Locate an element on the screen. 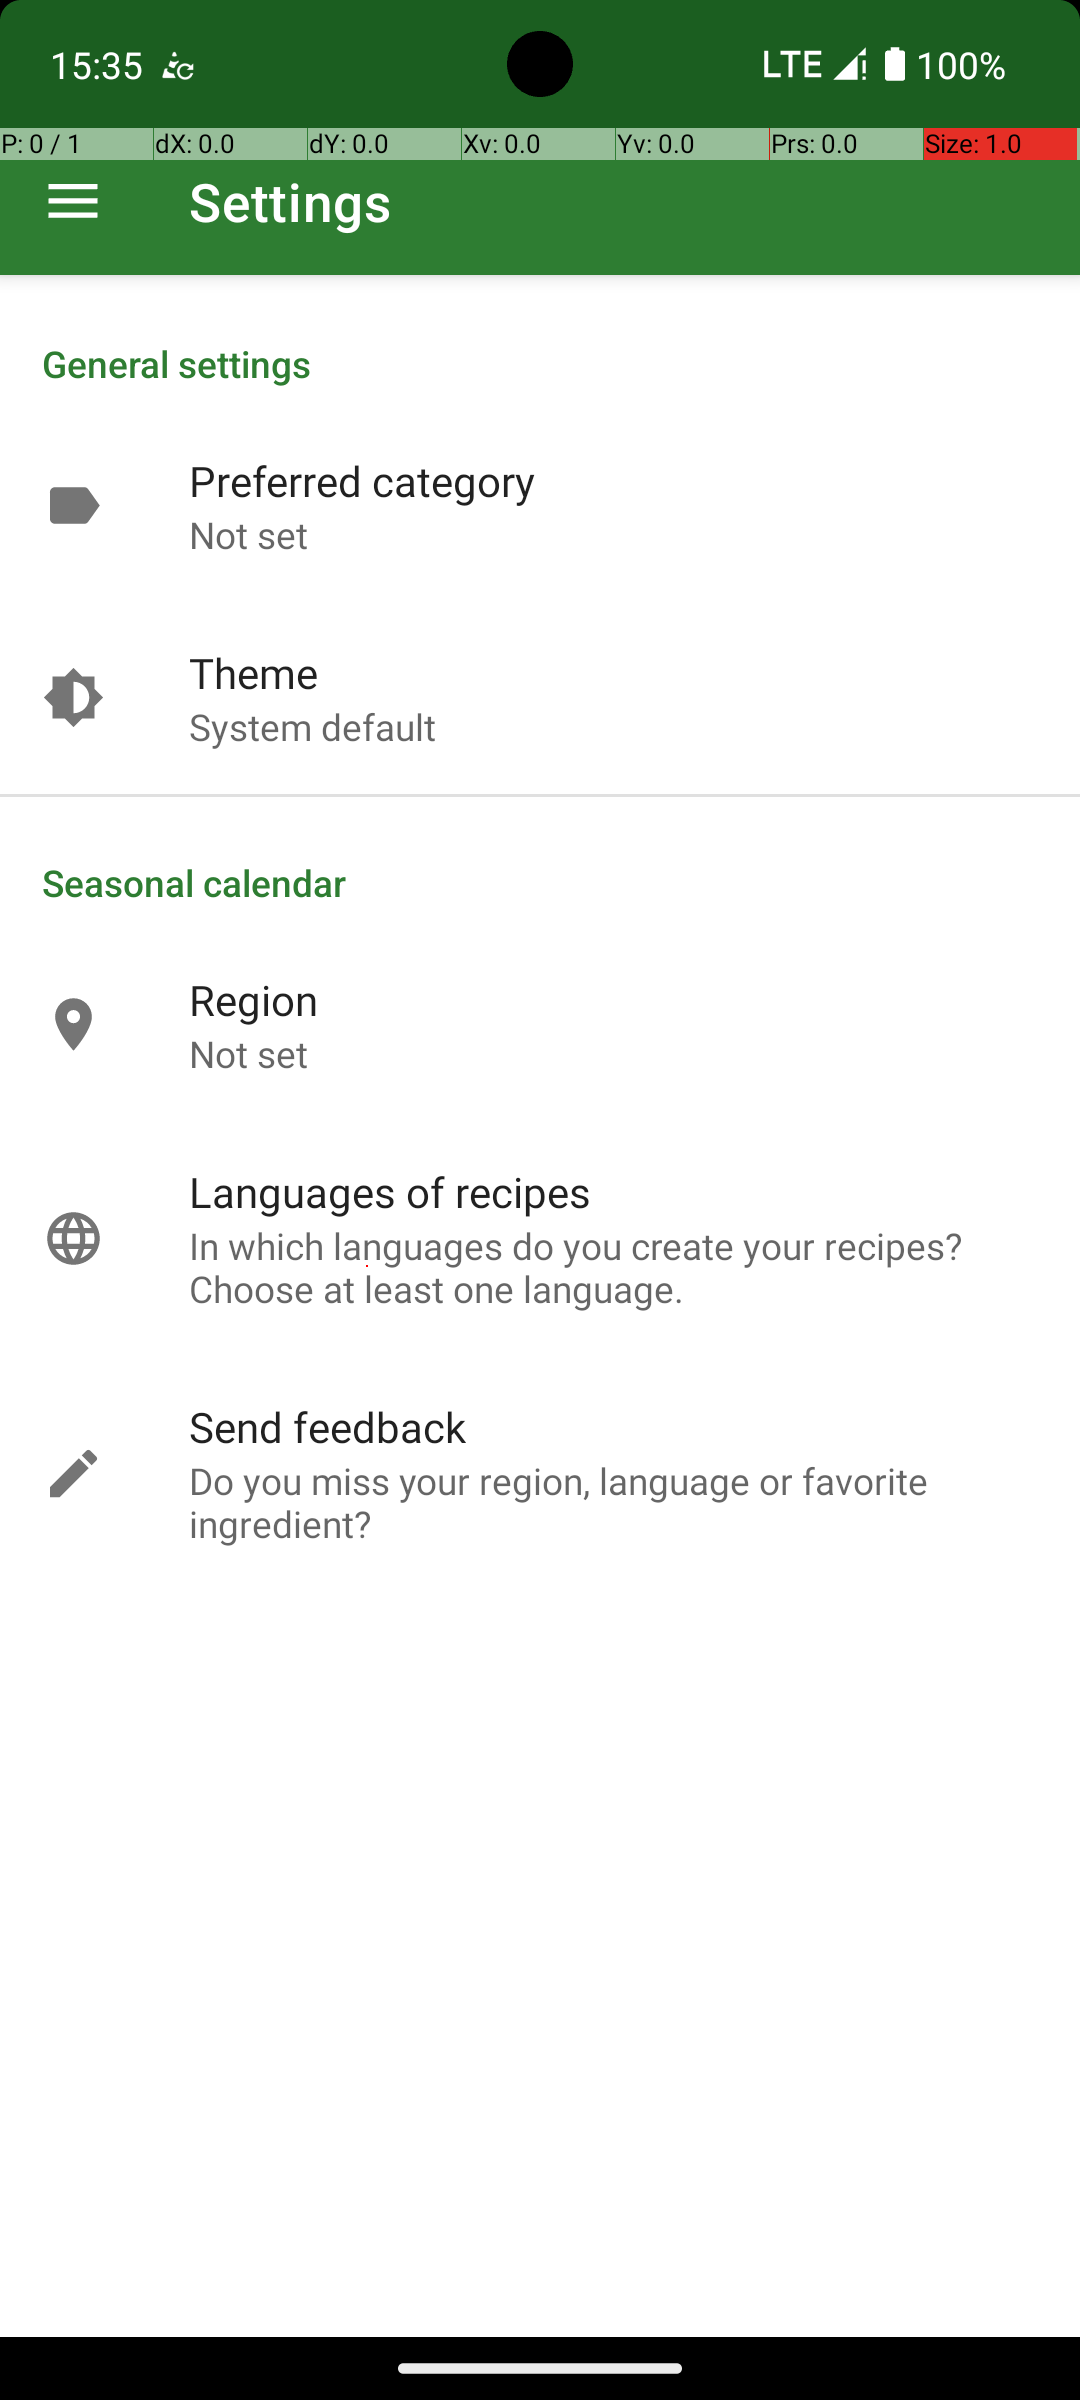 Image resolution: width=1080 pixels, height=2400 pixels. General settings is located at coordinates (540, 364).